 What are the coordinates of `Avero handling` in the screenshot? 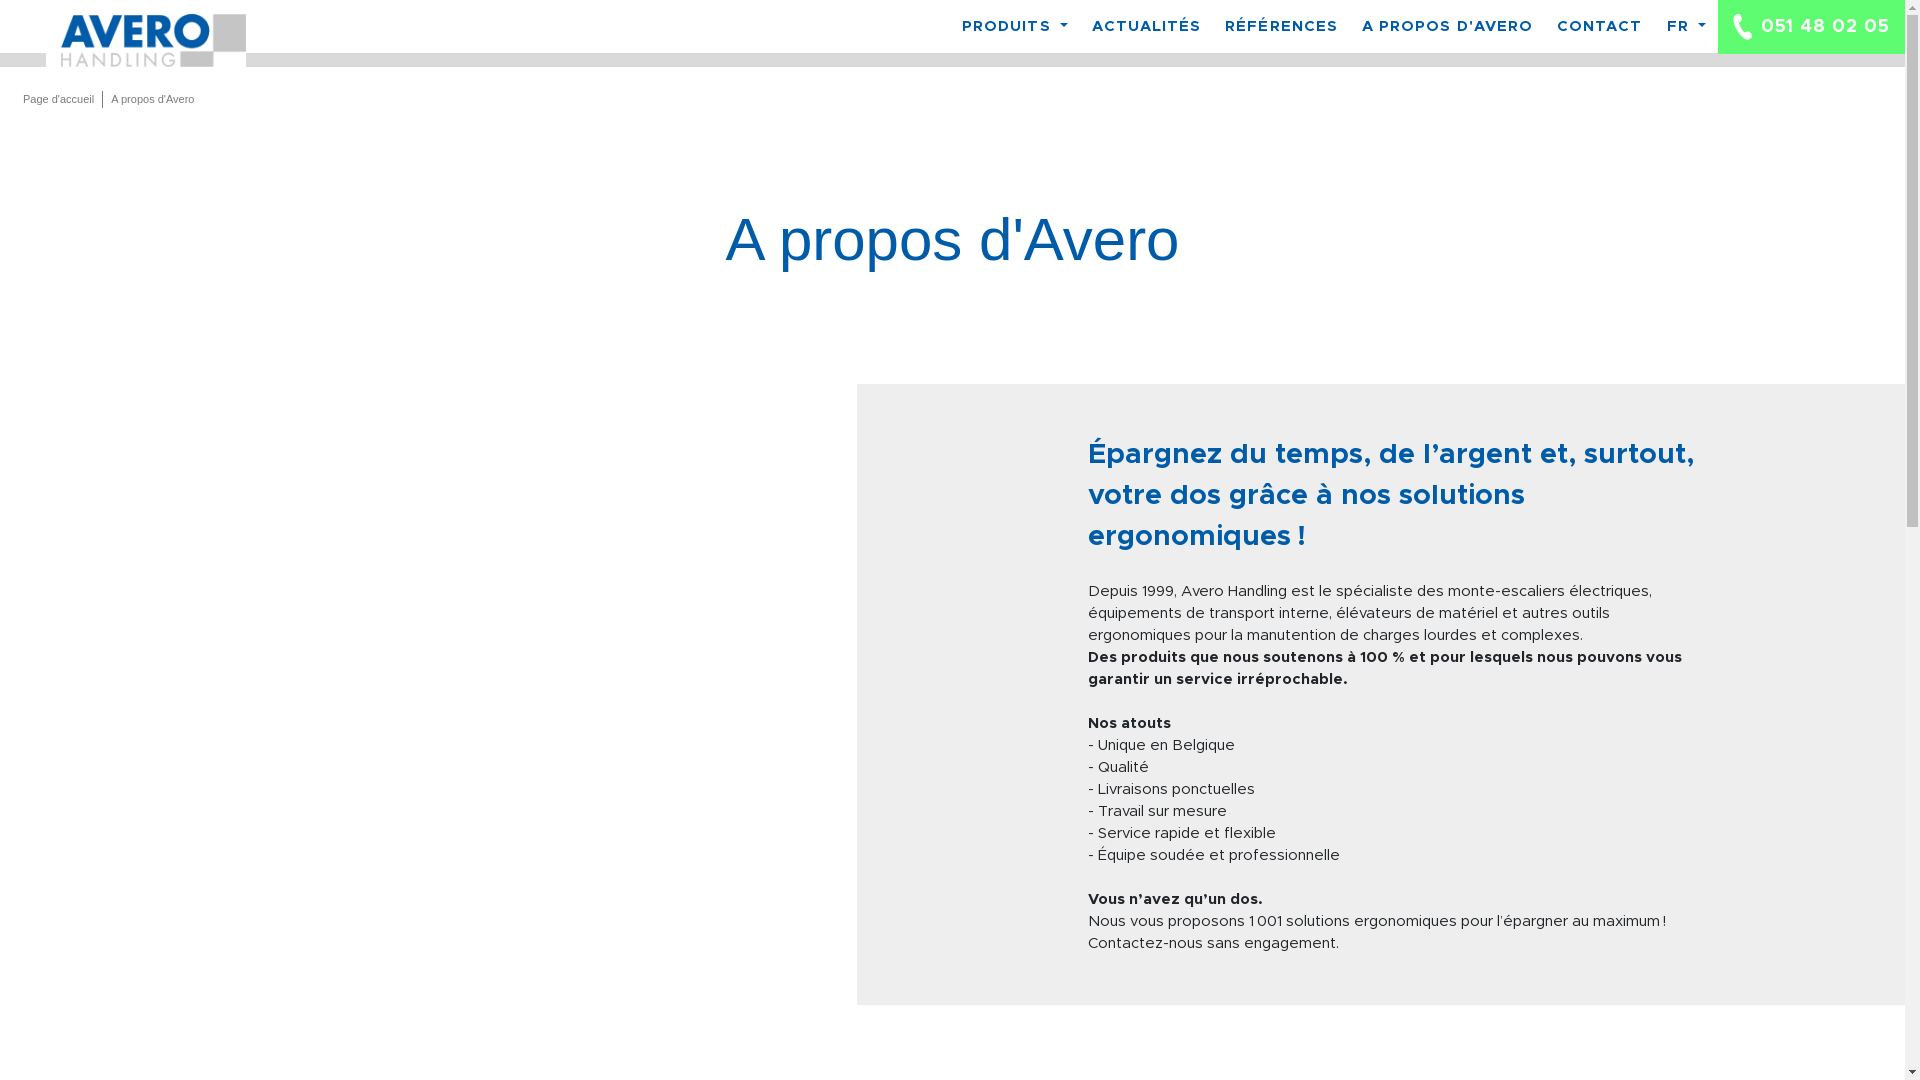 It's located at (146, 40).